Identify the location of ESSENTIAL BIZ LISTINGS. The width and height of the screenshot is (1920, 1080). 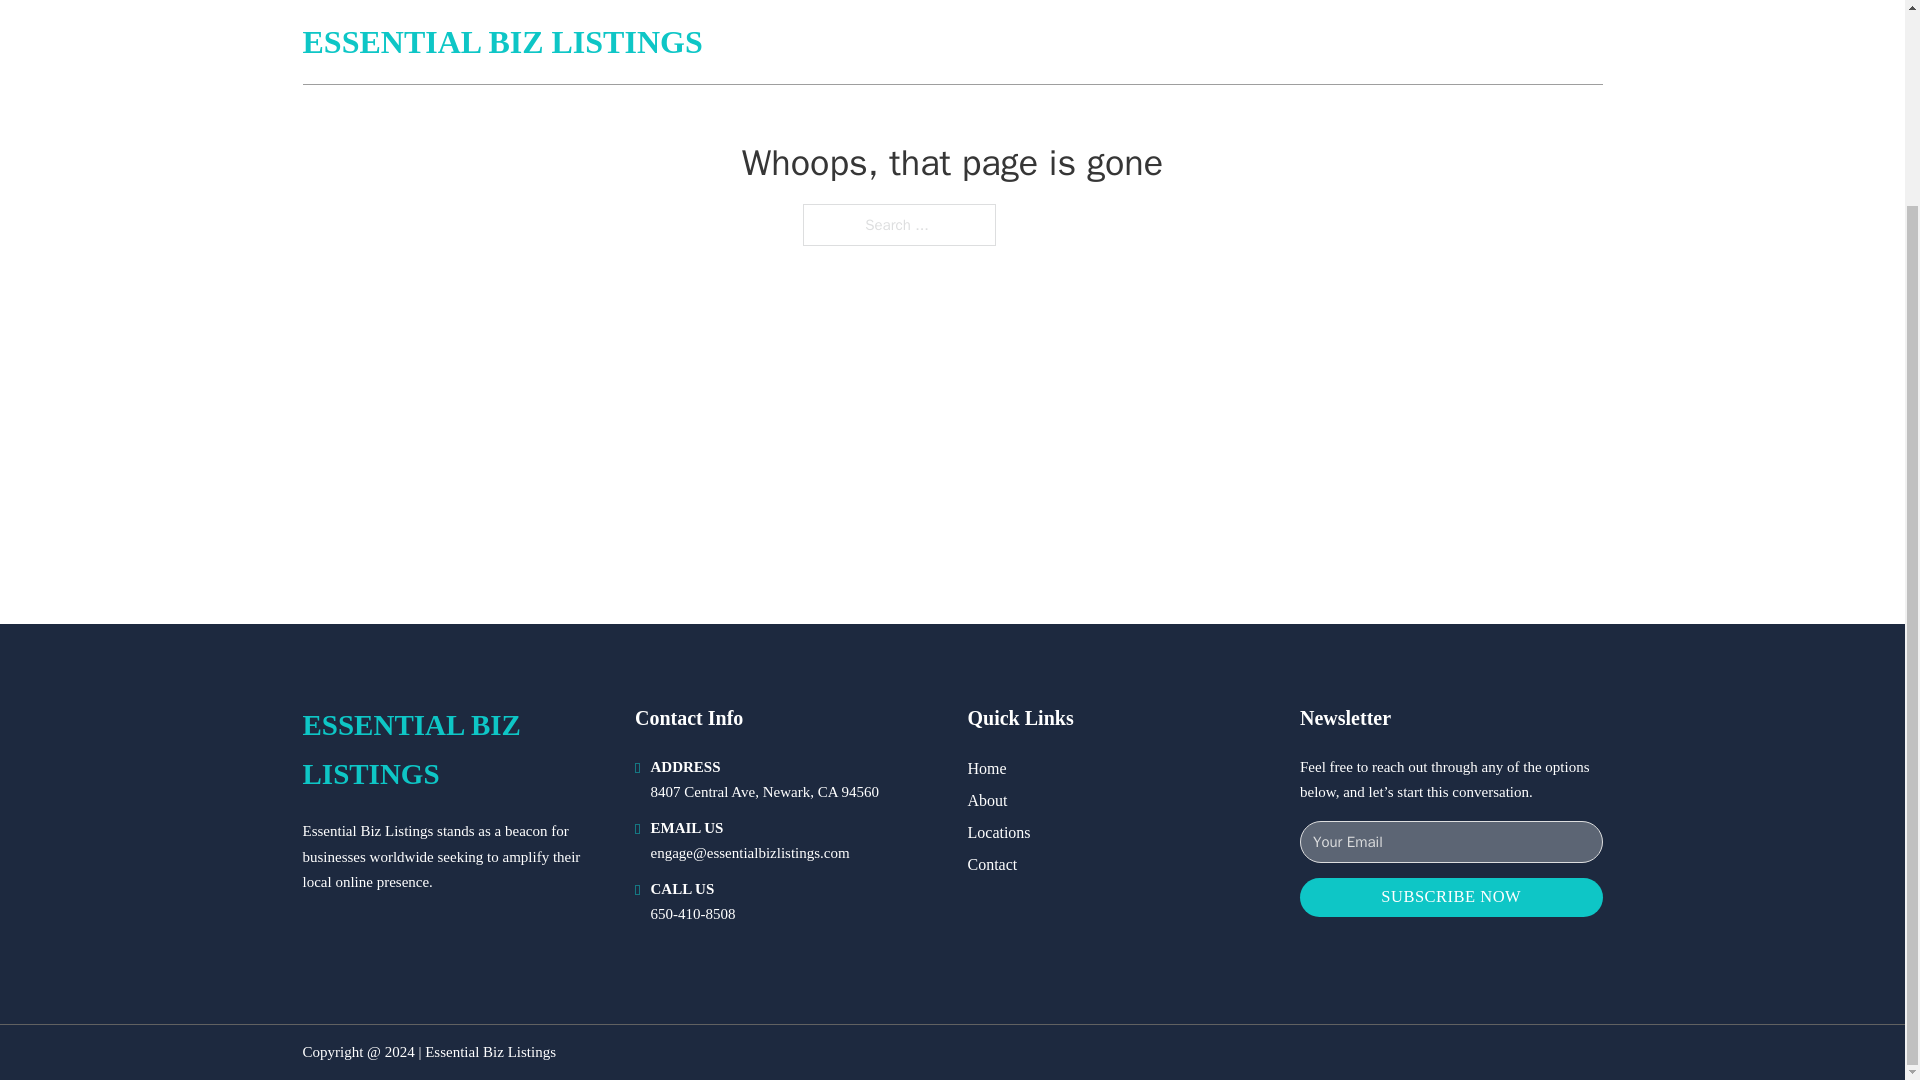
(452, 750).